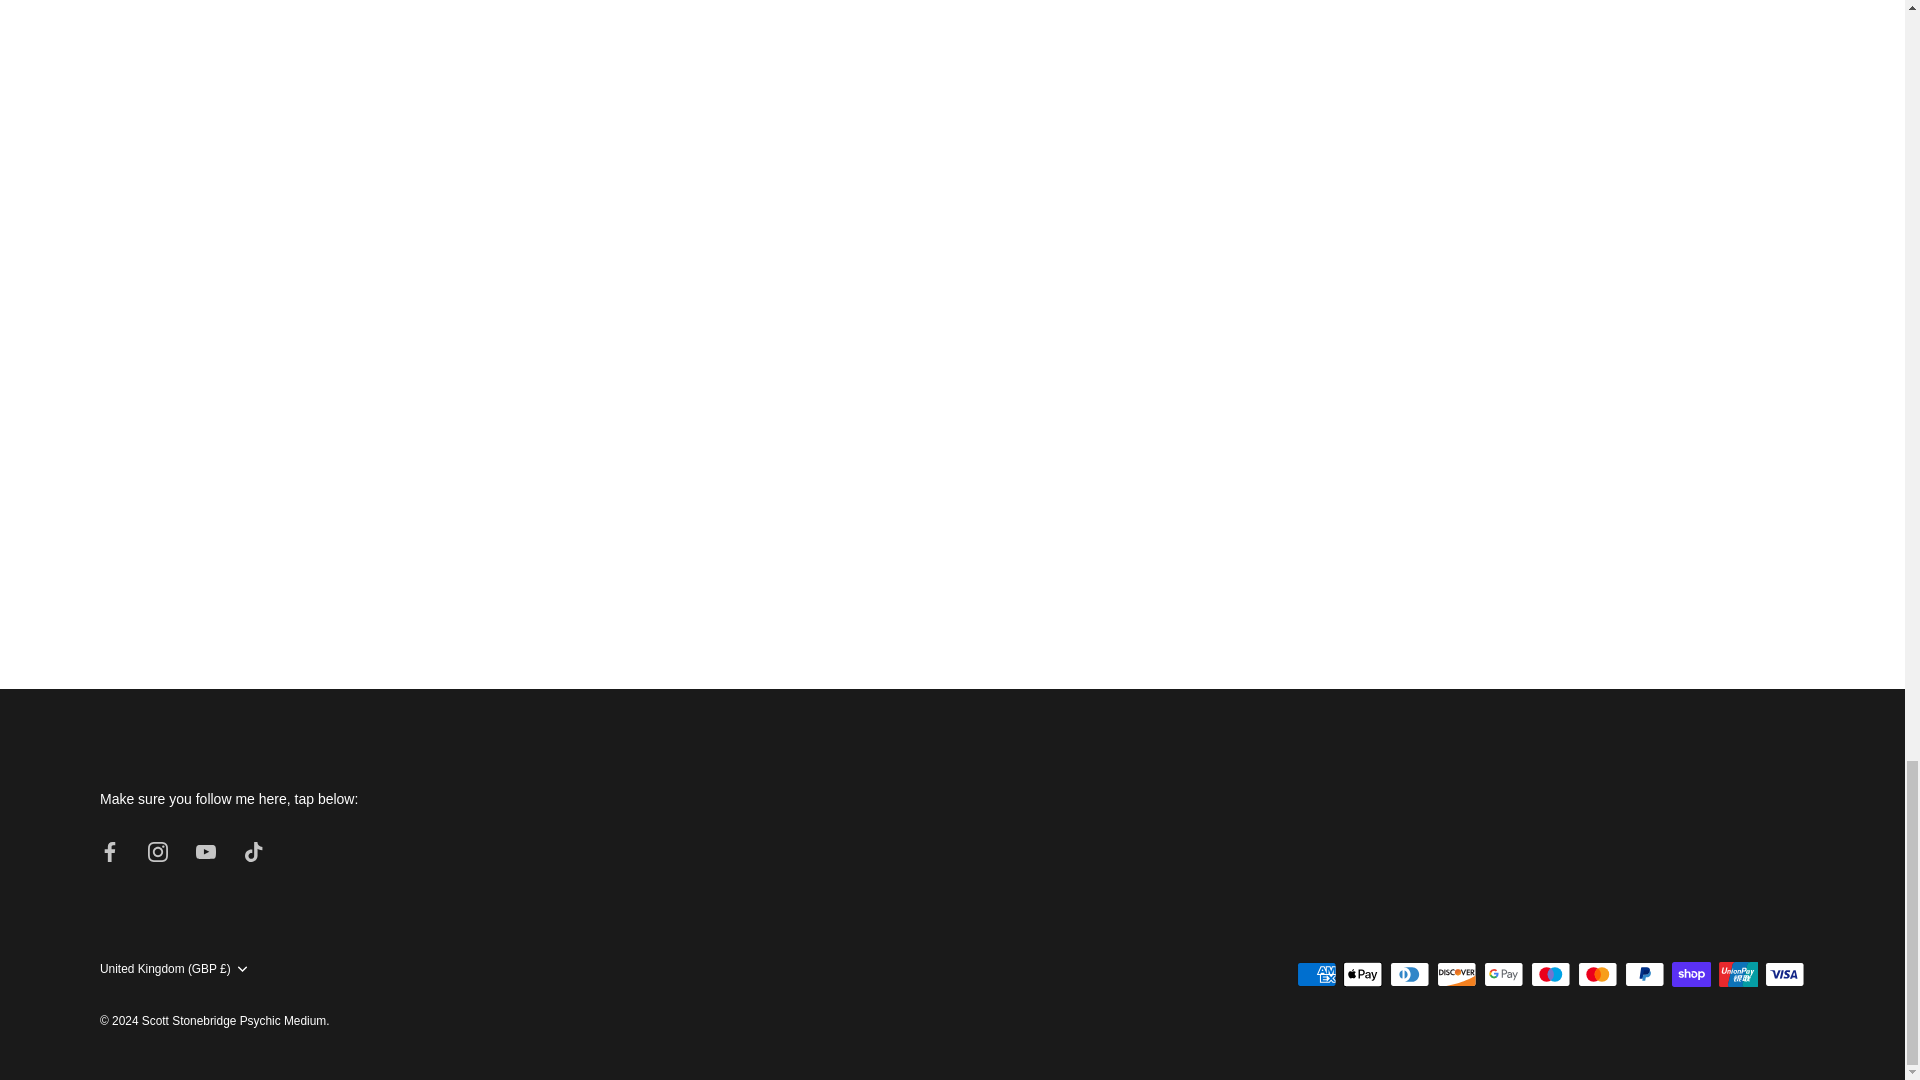 Image resolution: width=1920 pixels, height=1080 pixels. What do you see at coordinates (1691, 974) in the screenshot?
I see `Shop Pay` at bounding box center [1691, 974].